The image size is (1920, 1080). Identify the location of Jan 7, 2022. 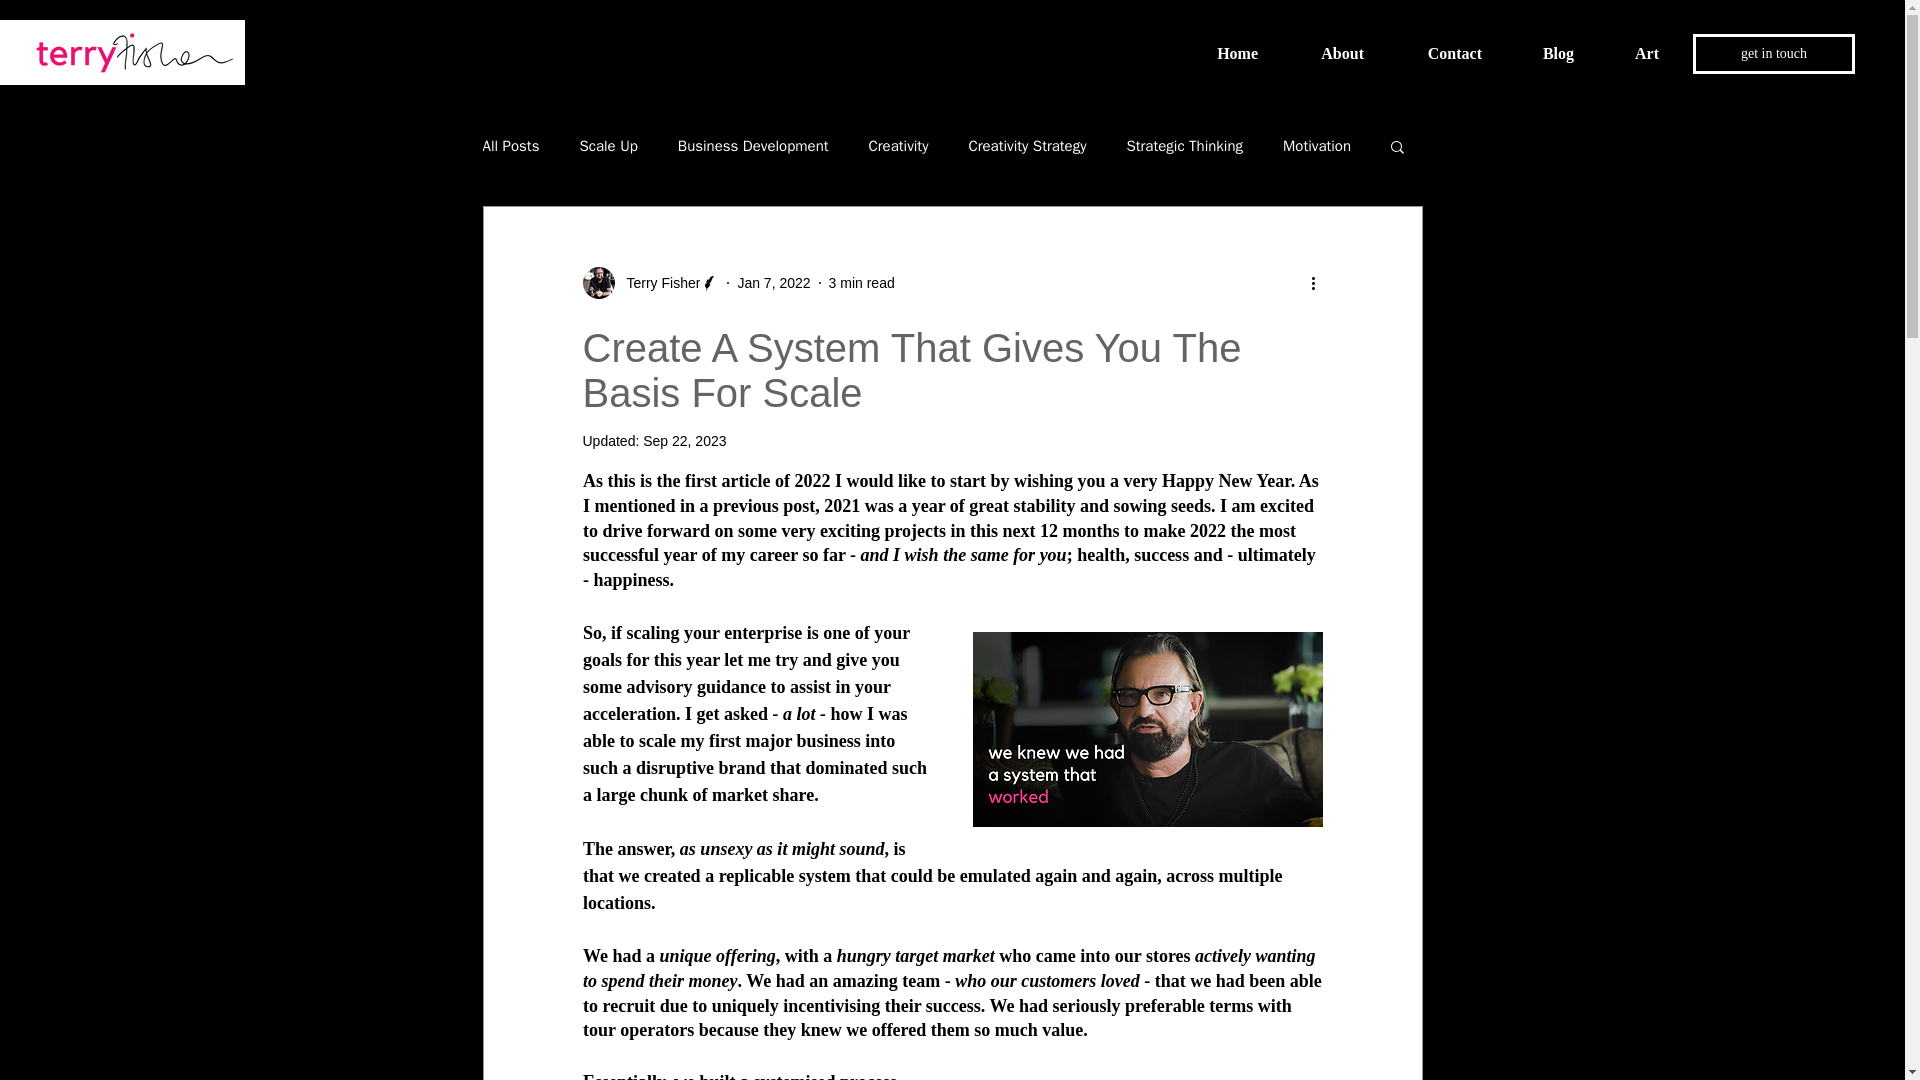
(774, 282).